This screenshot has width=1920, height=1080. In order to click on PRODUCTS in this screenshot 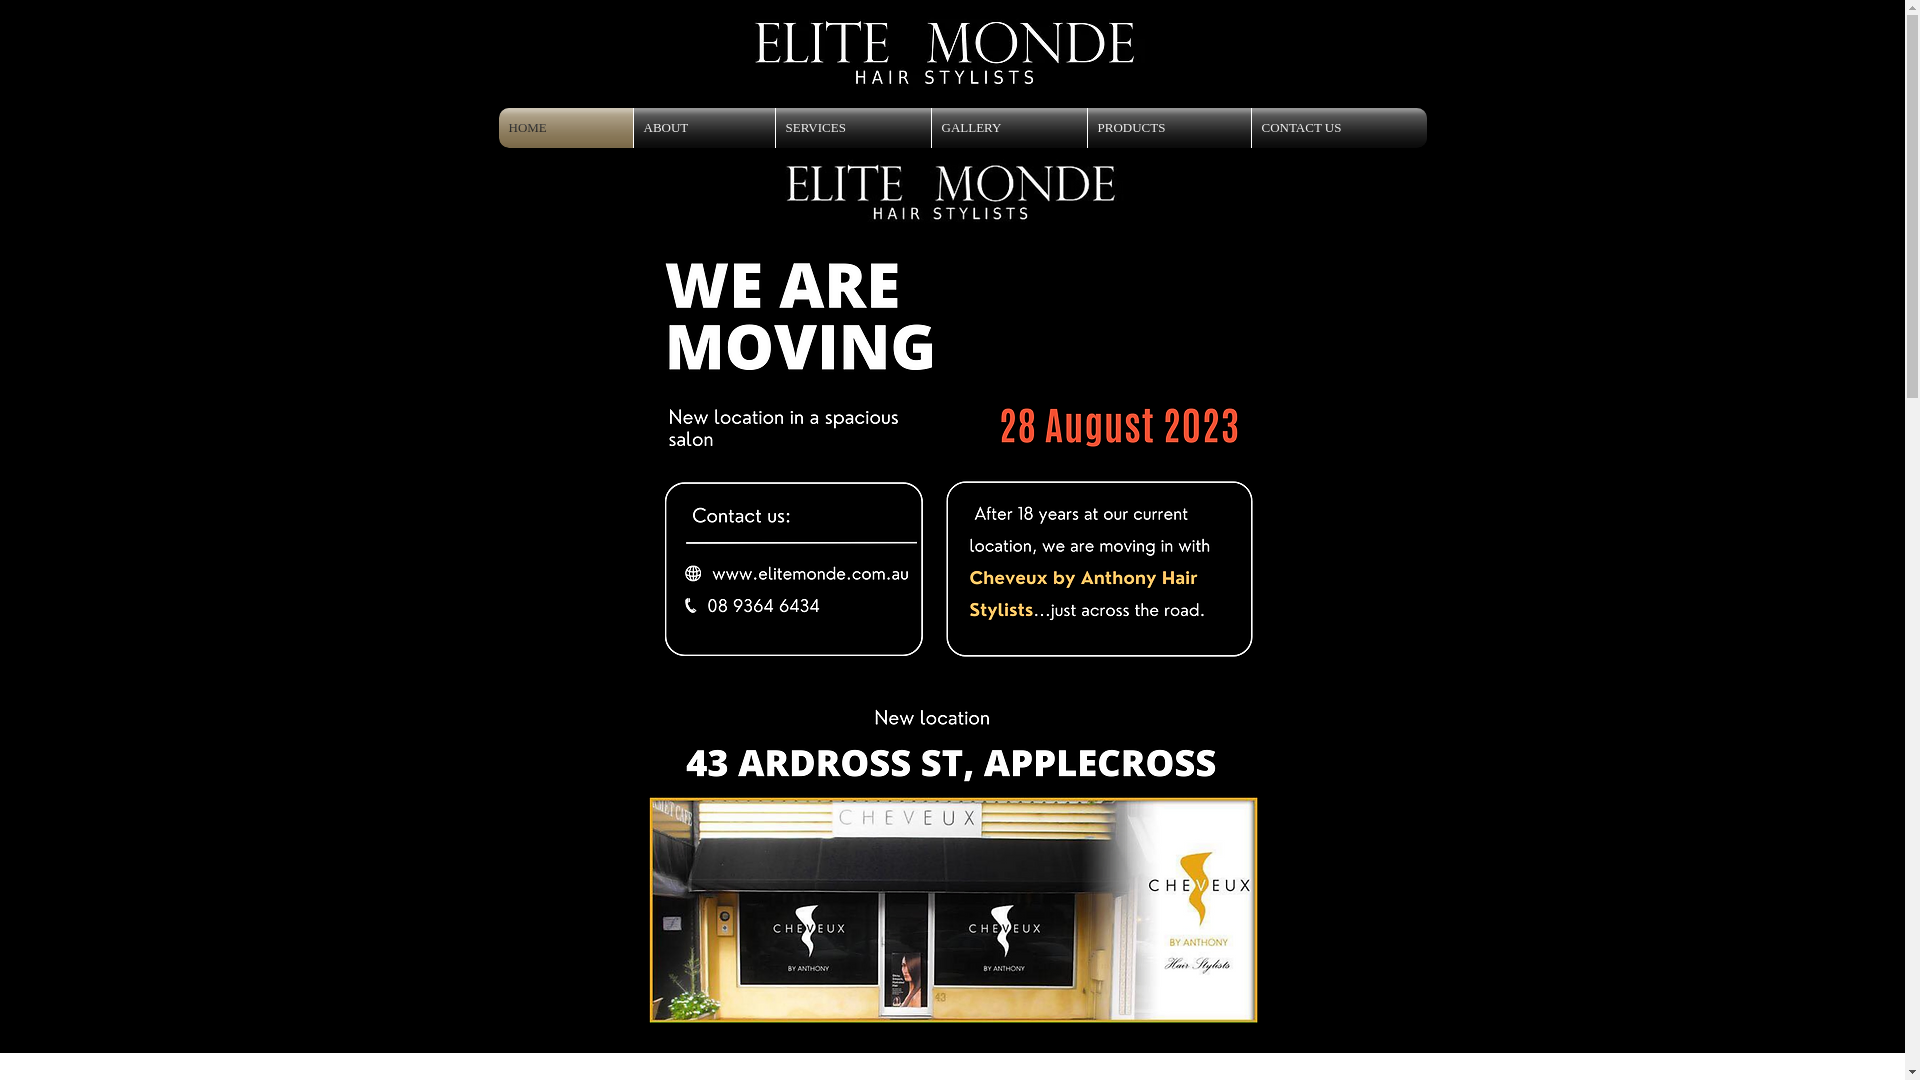, I will do `click(1170, 128)`.